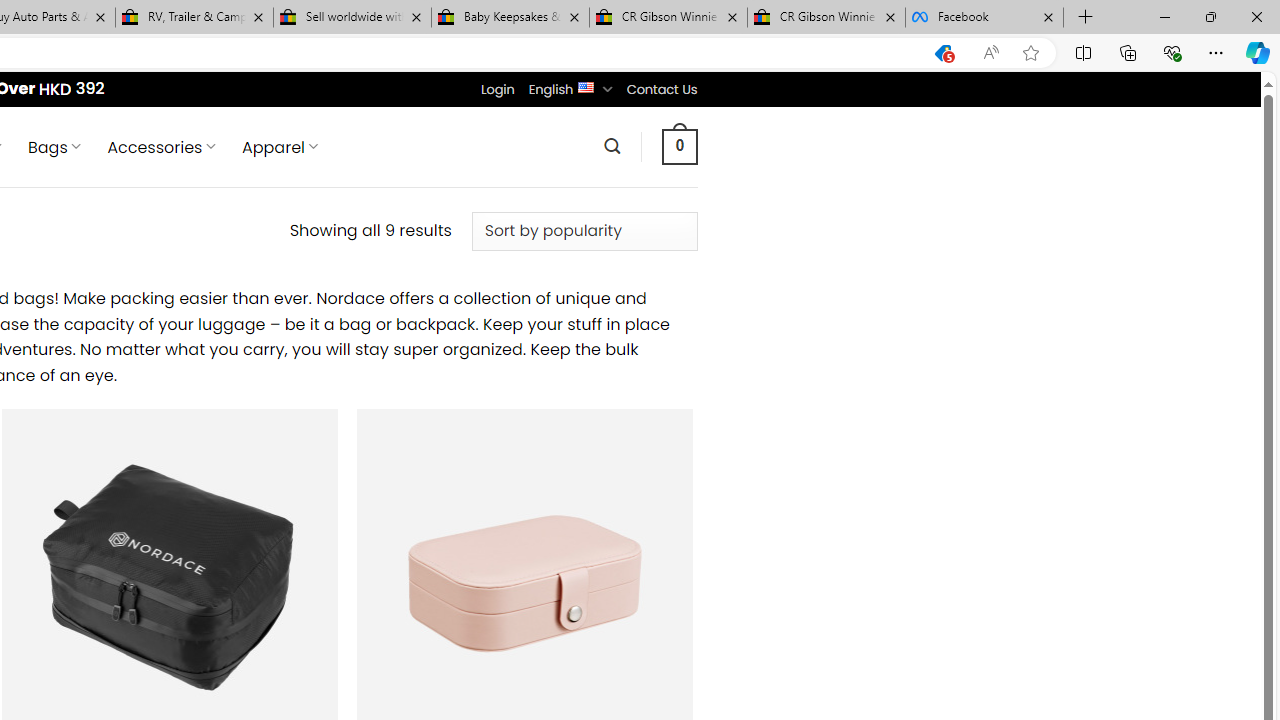 The image size is (1280, 720). I want to click on New Tab, so click(1086, 18).